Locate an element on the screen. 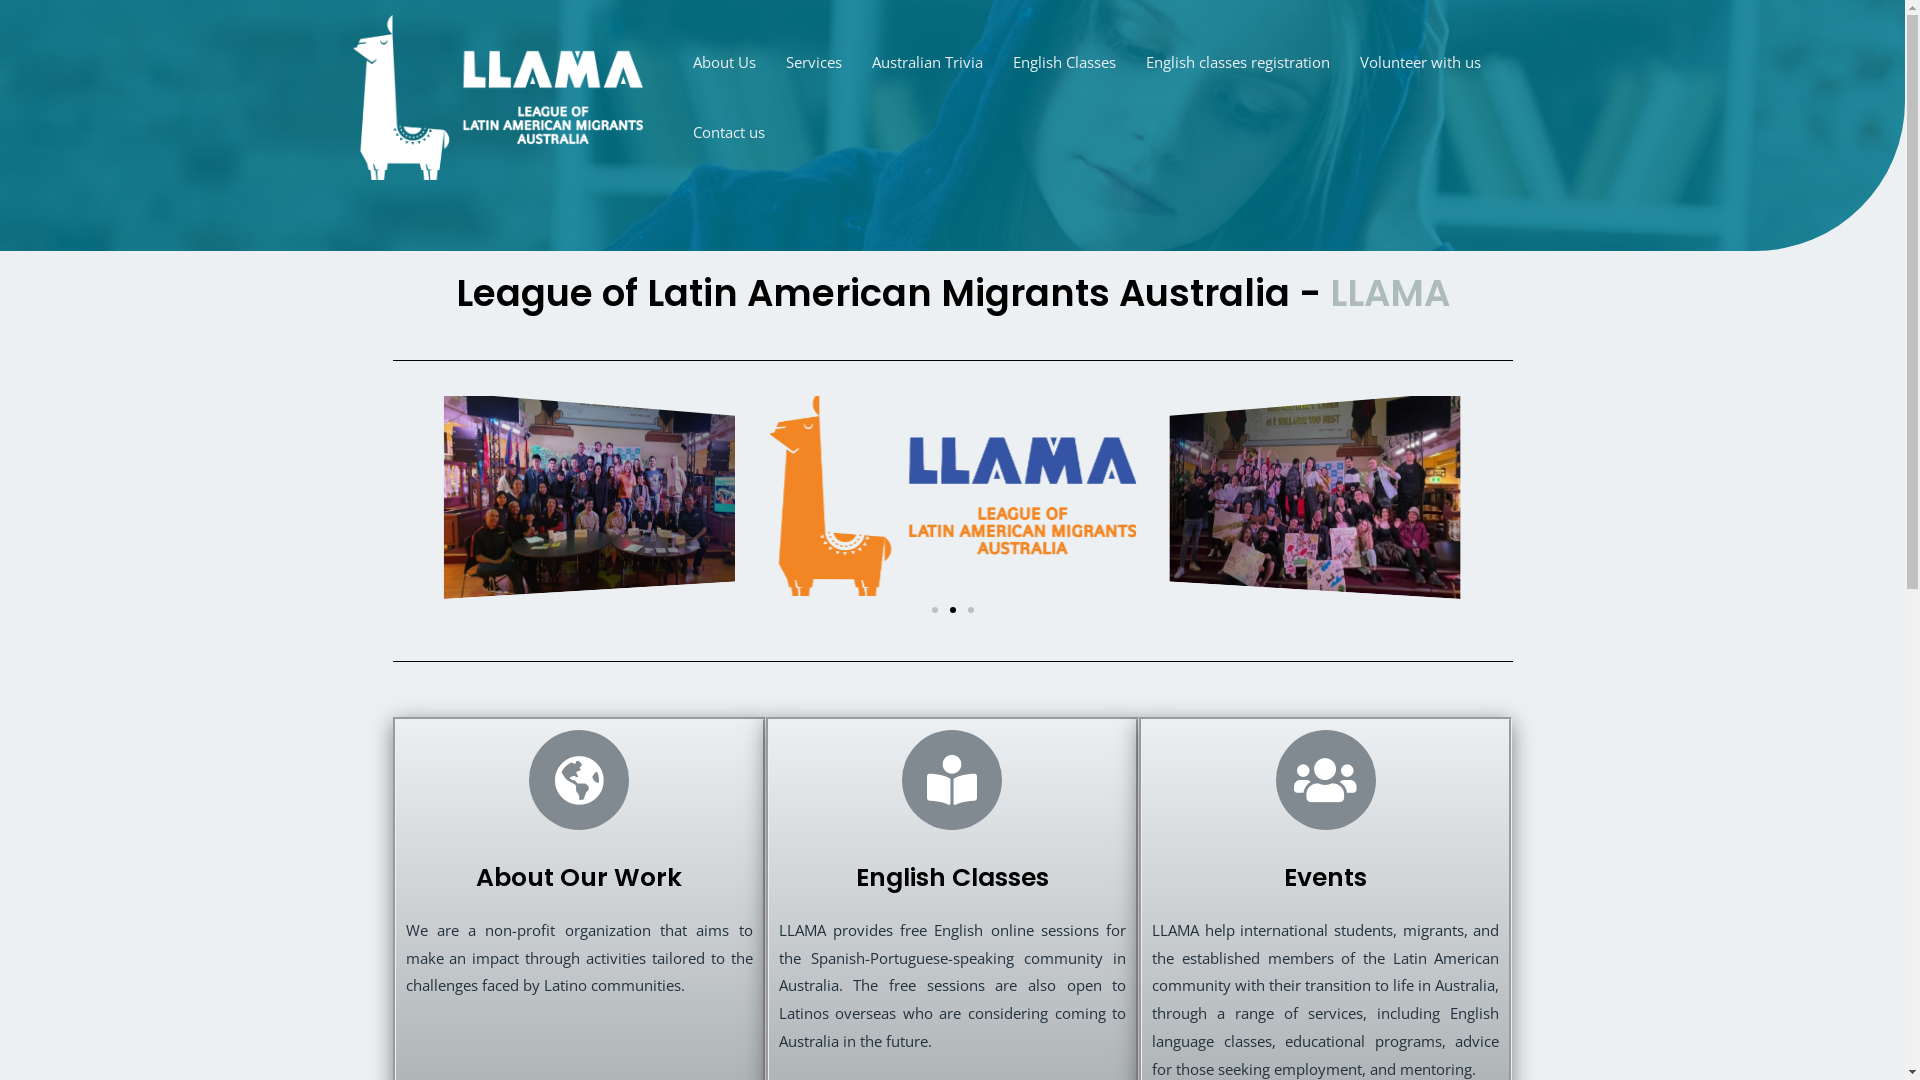 Image resolution: width=1920 pixels, height=1080 pixels. Volunteer with us is located at coordinates (1420, 62).